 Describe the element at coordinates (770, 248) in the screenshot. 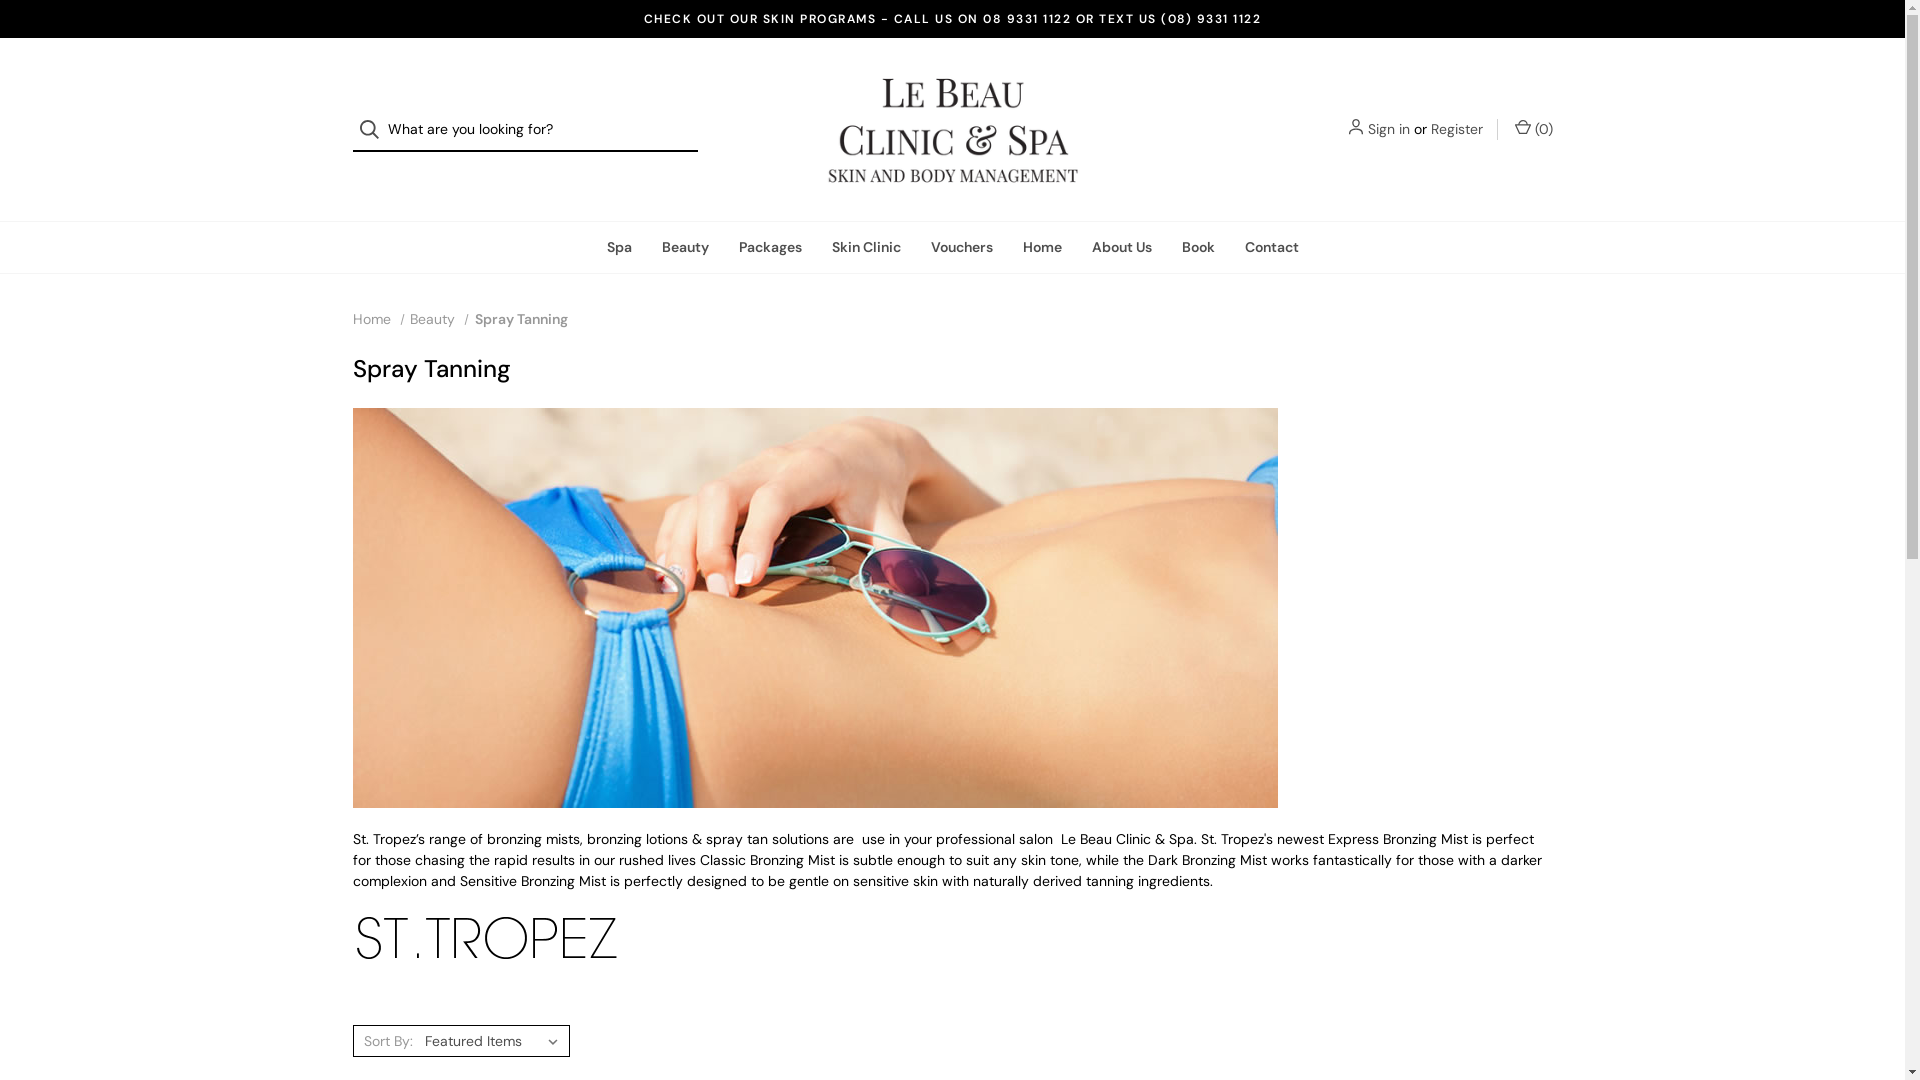

I see `Packages` at that location.